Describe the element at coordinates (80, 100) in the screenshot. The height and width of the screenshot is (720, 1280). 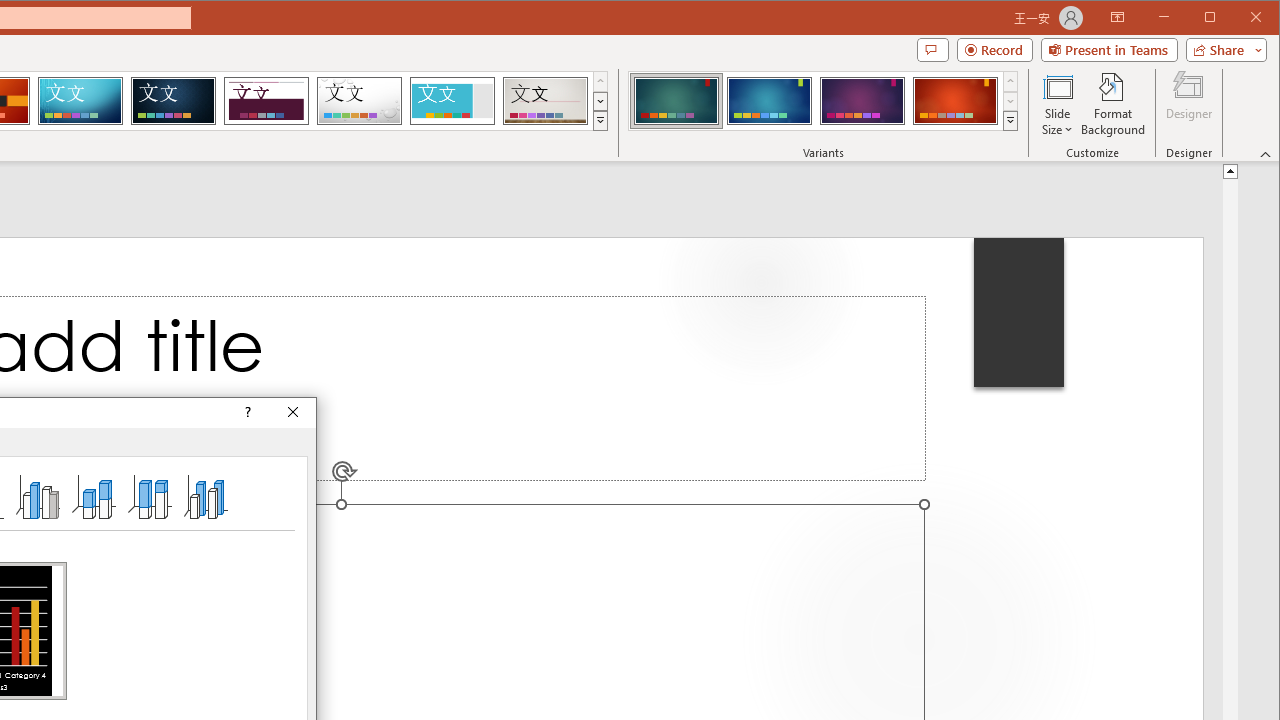
I see `Circuit` at that location.